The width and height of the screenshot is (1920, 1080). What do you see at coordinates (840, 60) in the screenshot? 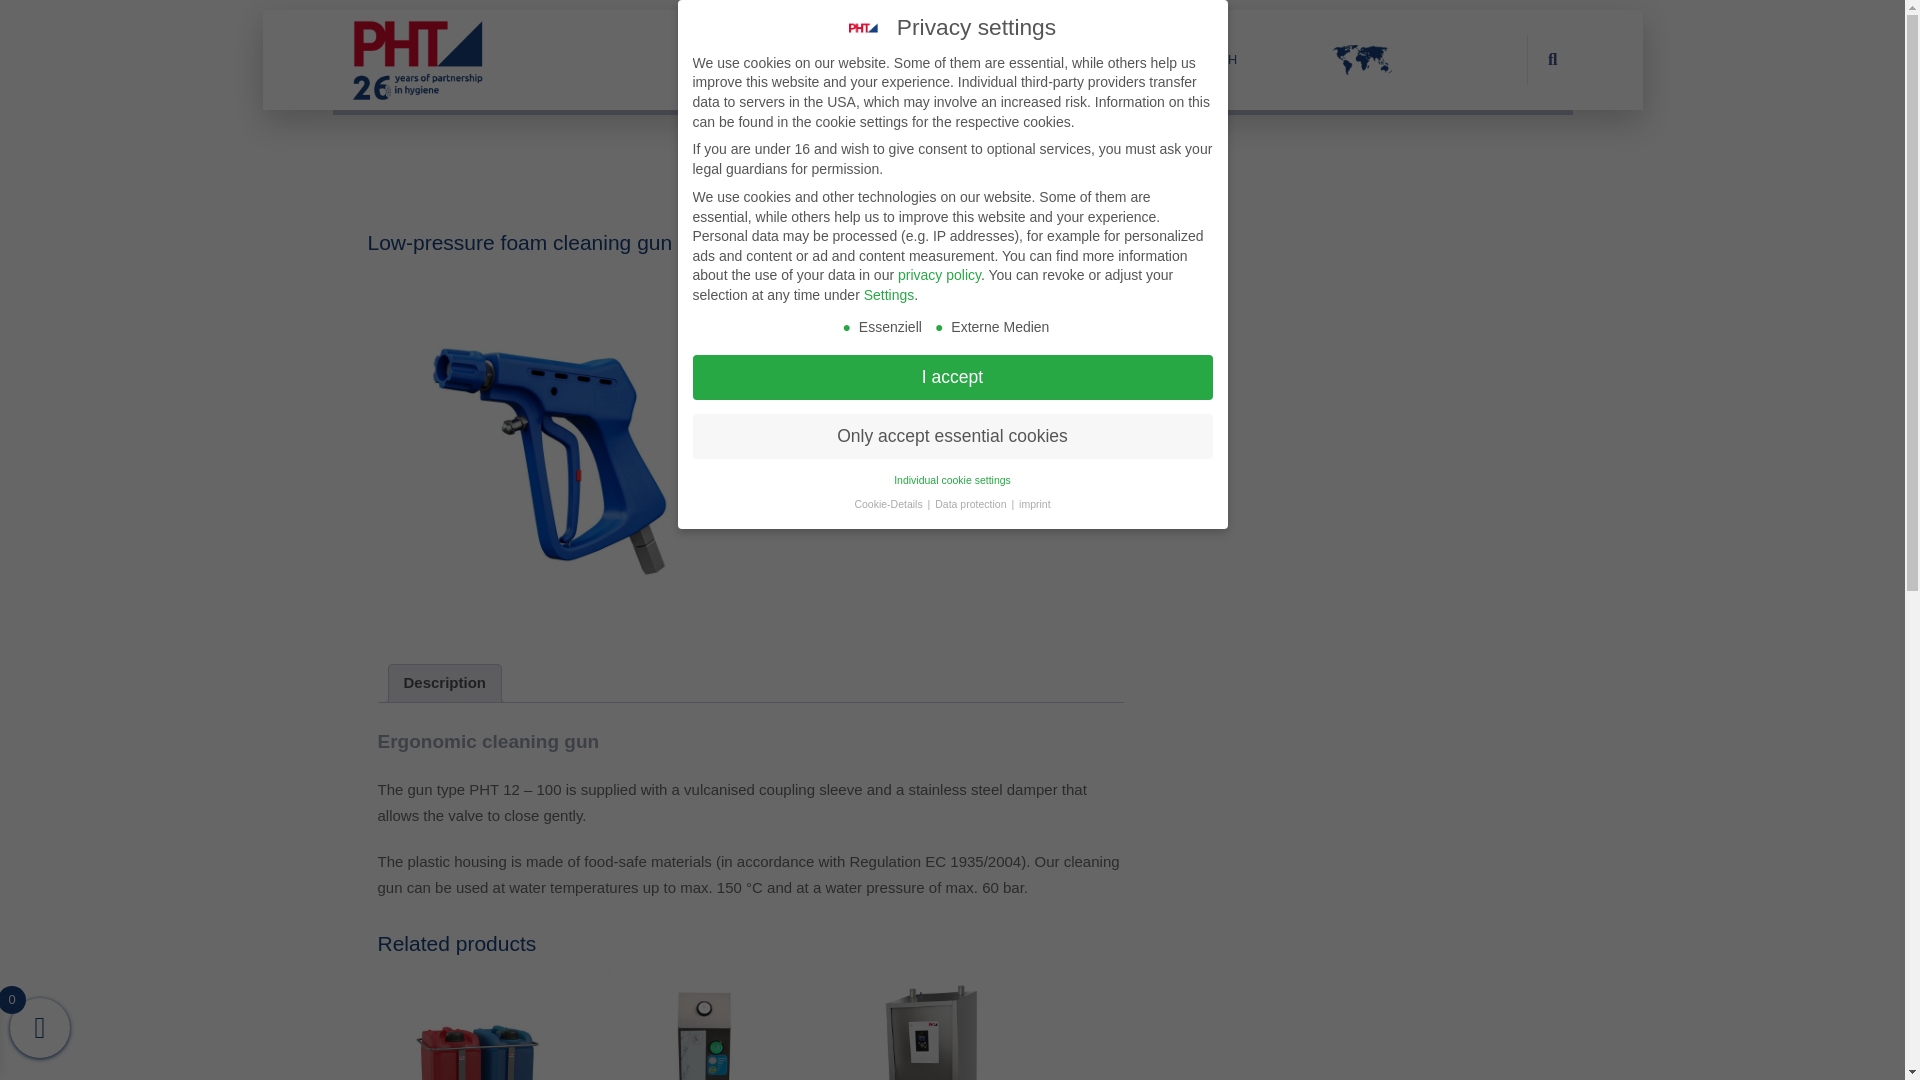
I see `PRODUCTS` at bounding box center [840, 60].